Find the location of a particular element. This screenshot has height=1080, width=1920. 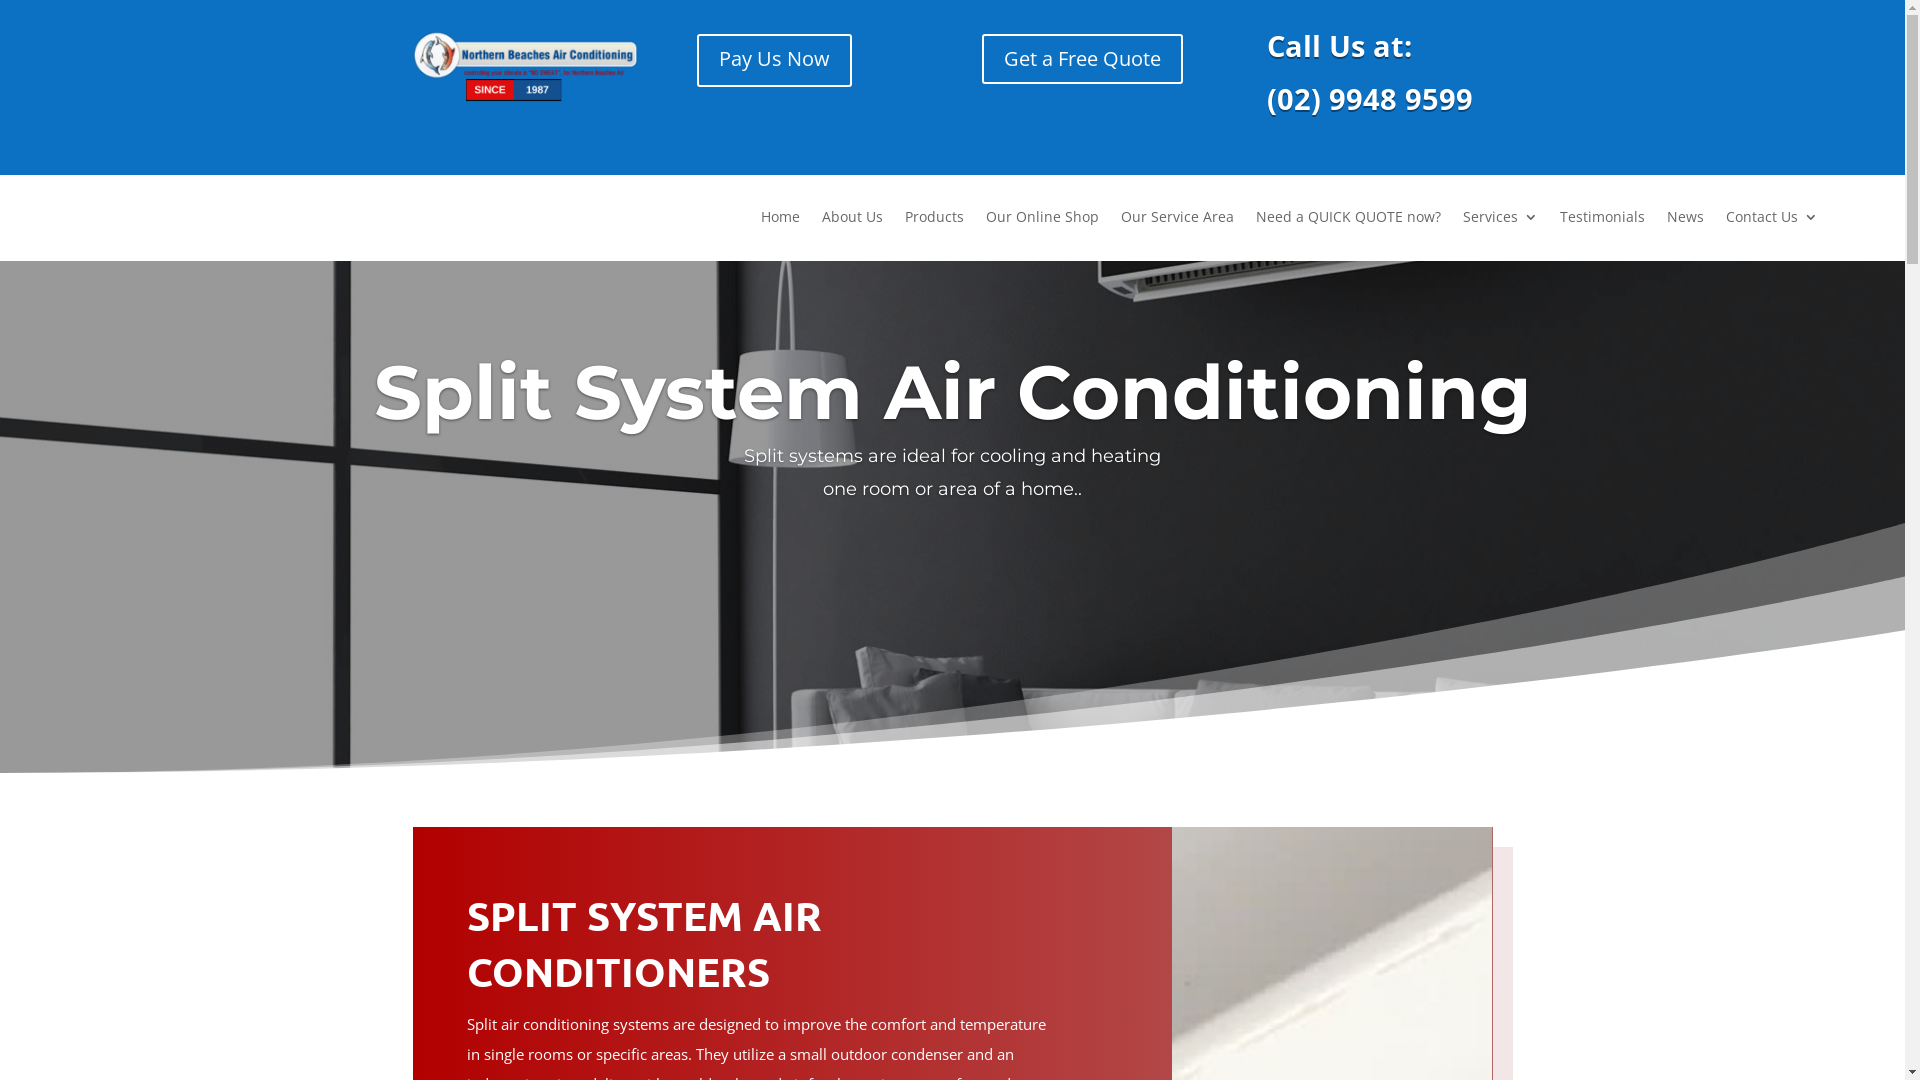

Our Service Area is located at coordinates (1178, 232).